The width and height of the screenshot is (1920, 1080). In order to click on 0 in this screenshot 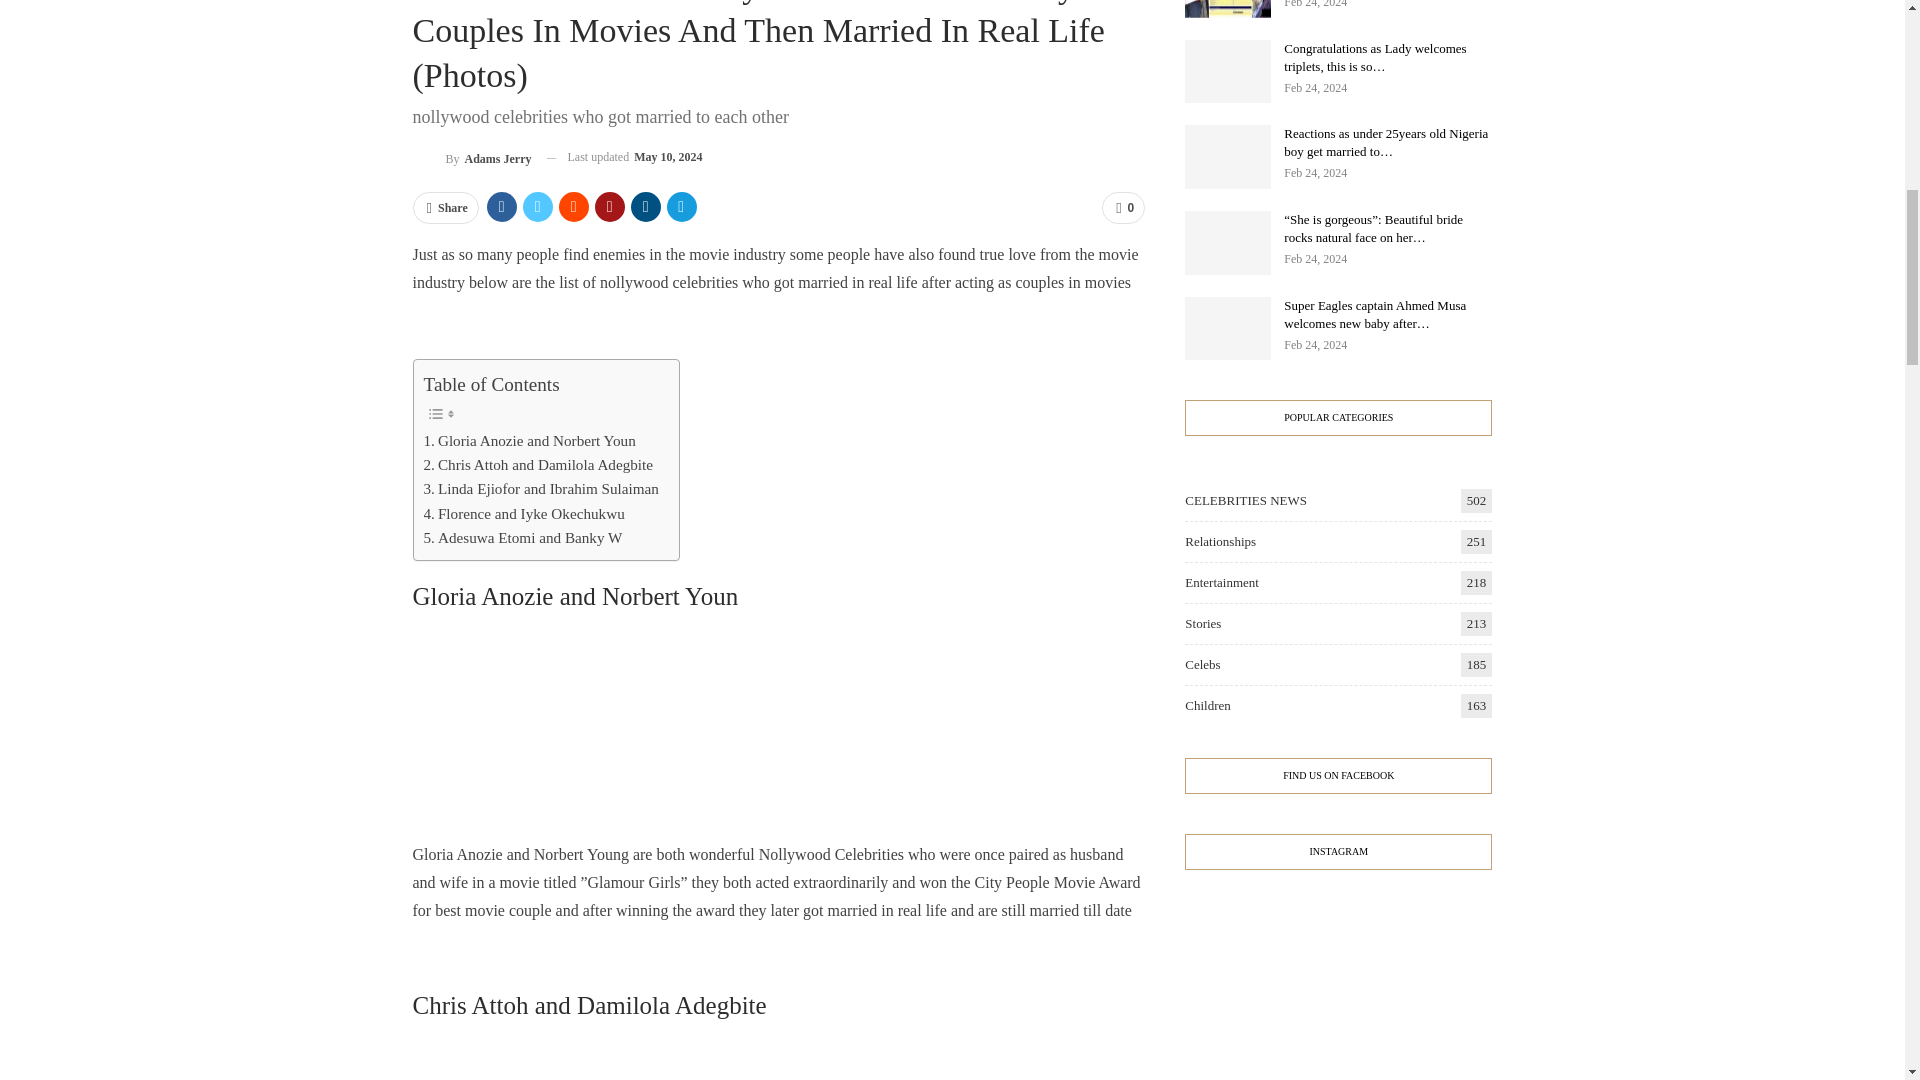, I will do `click(1123, 208)`.